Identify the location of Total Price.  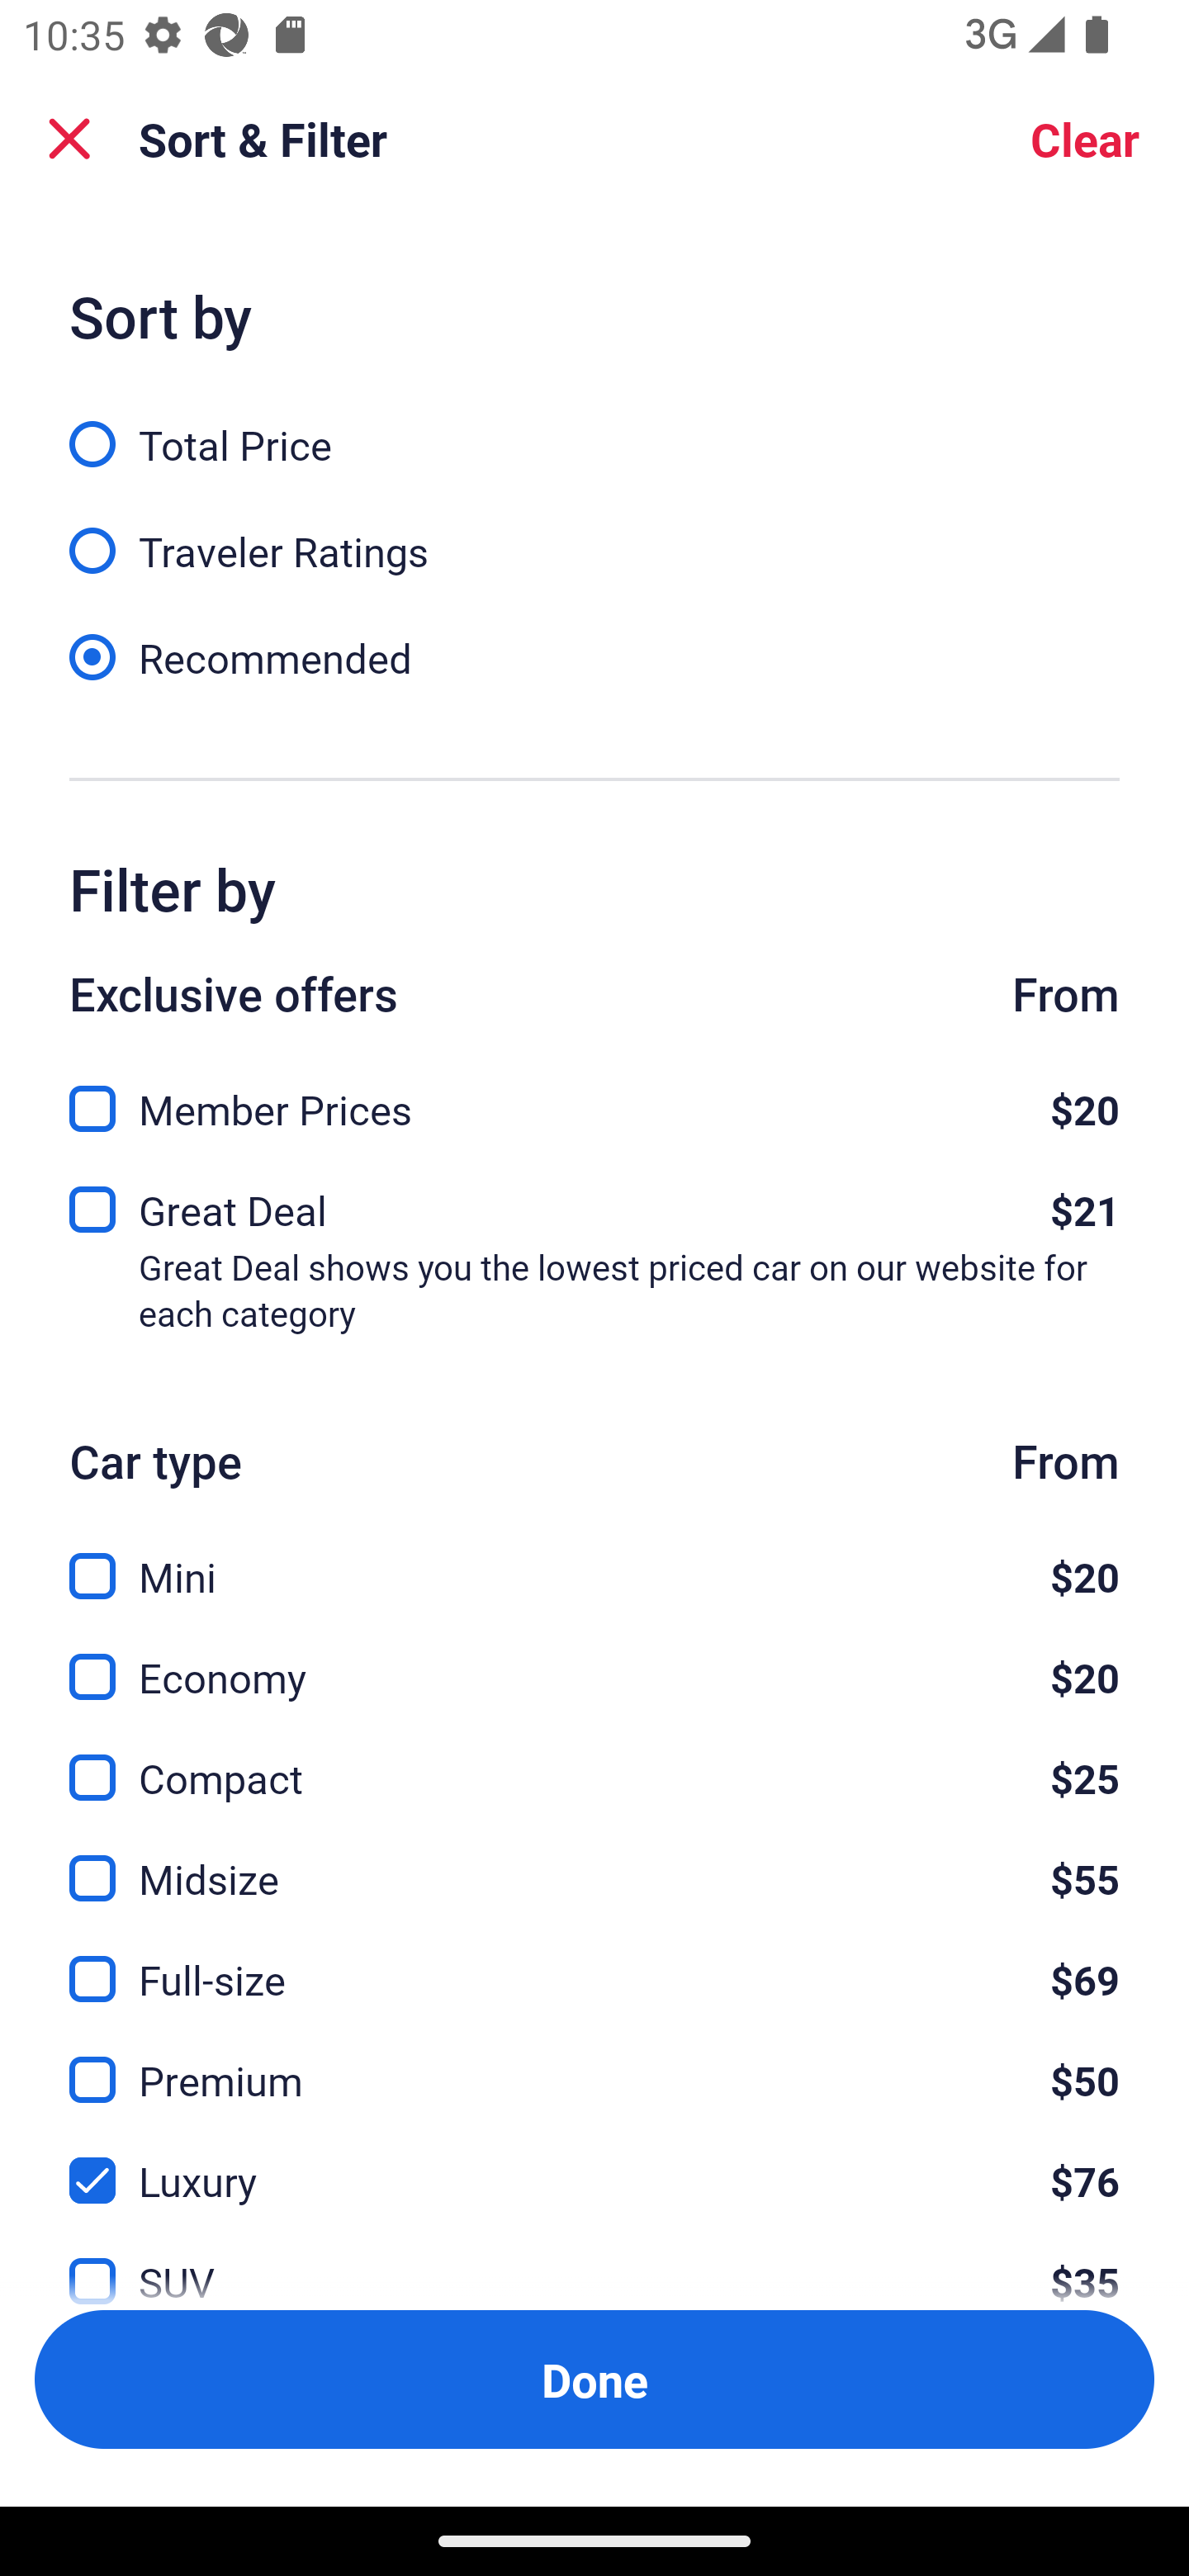
(594, 426).